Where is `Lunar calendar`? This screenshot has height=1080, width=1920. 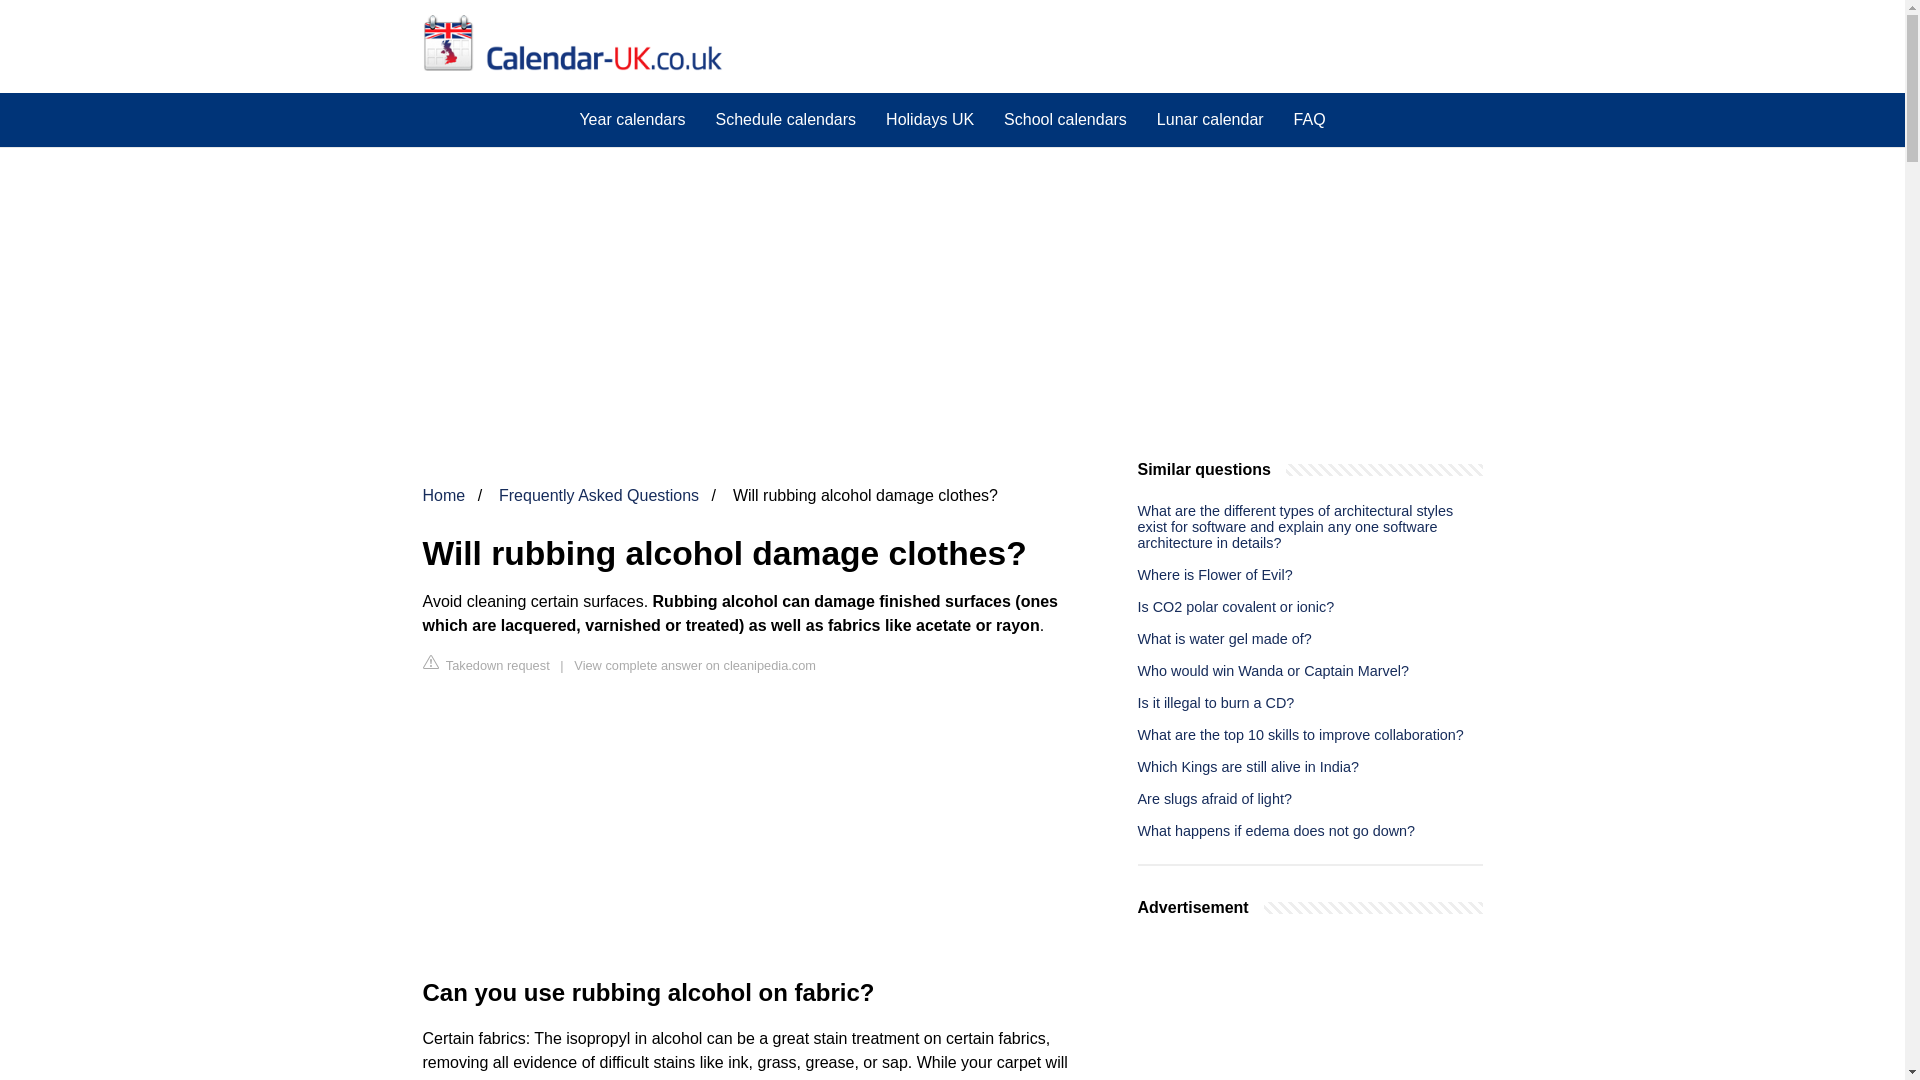 Lunar calendar is located at coordinates (1210, 119).